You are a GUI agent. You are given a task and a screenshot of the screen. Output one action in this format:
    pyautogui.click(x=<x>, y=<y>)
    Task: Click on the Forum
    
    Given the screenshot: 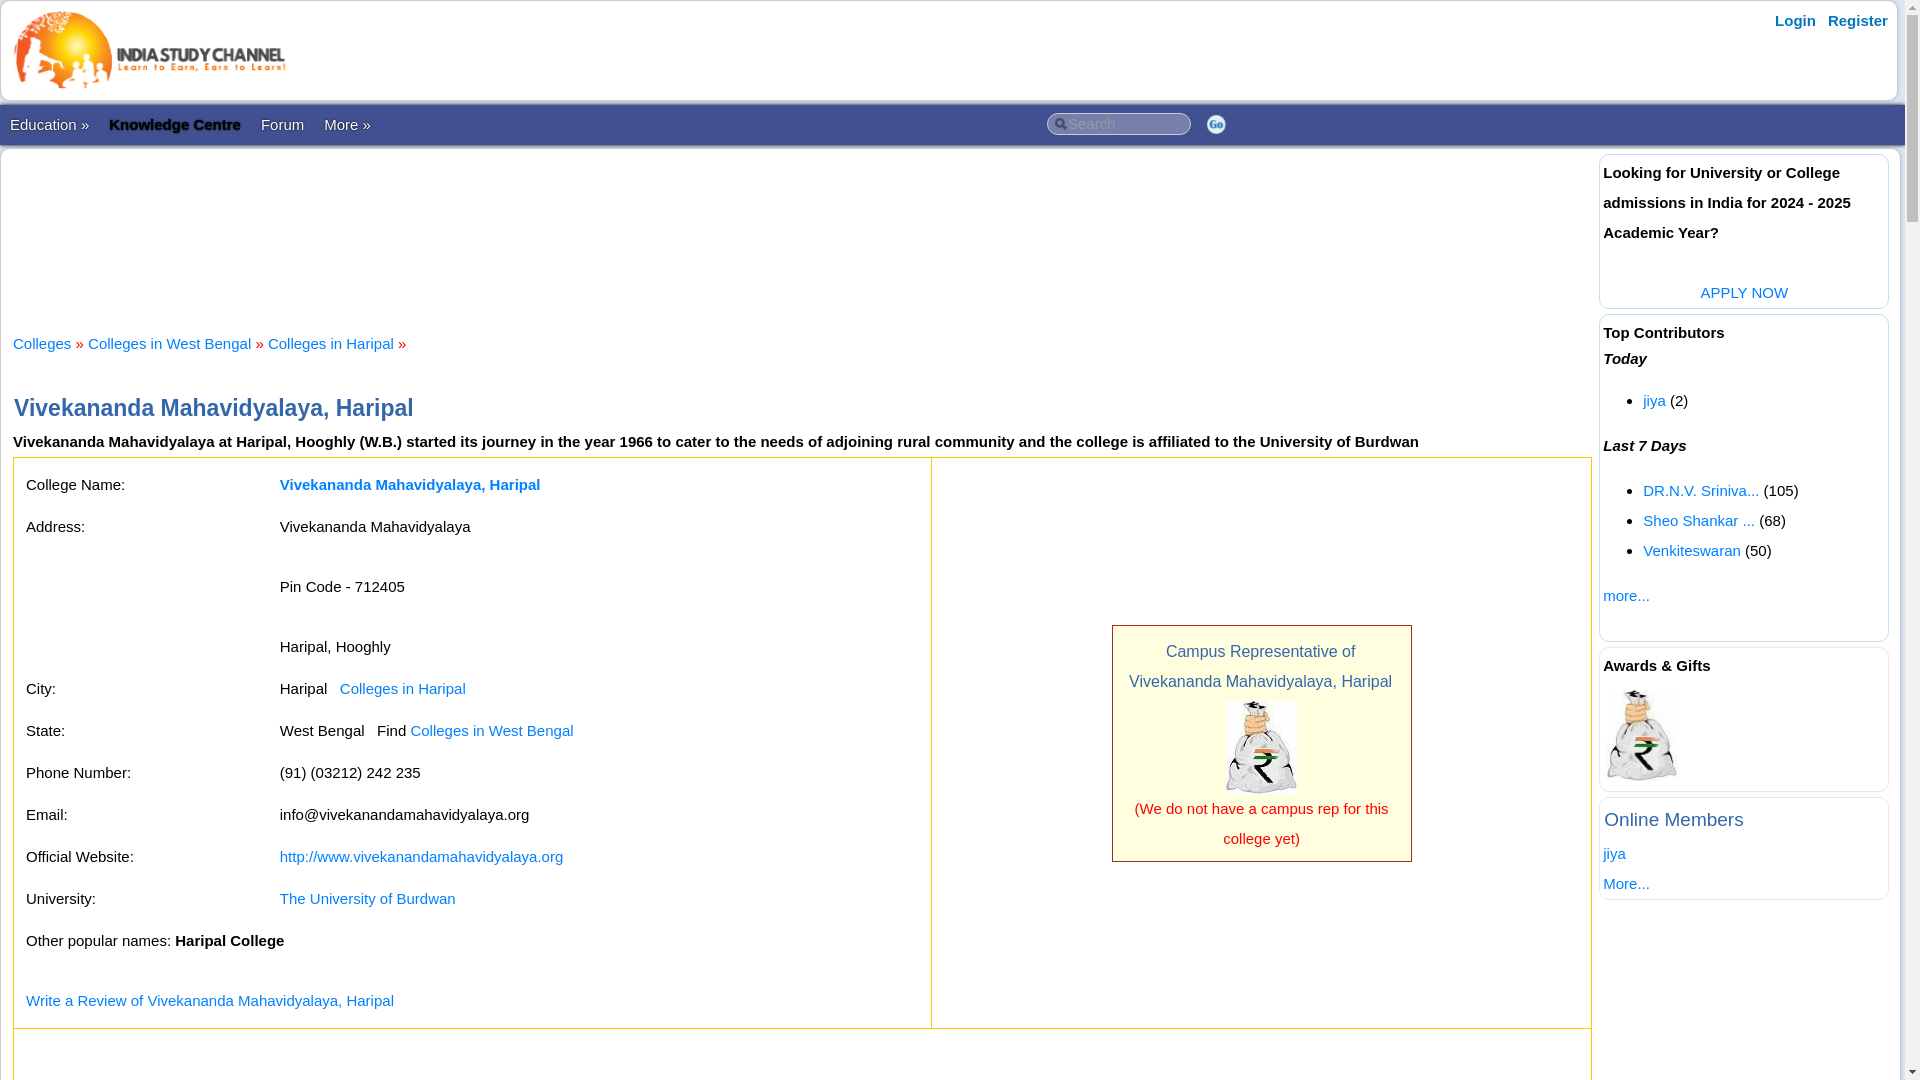 What is the action you would take?
    pyautogui.click(x=282, y=124)
    